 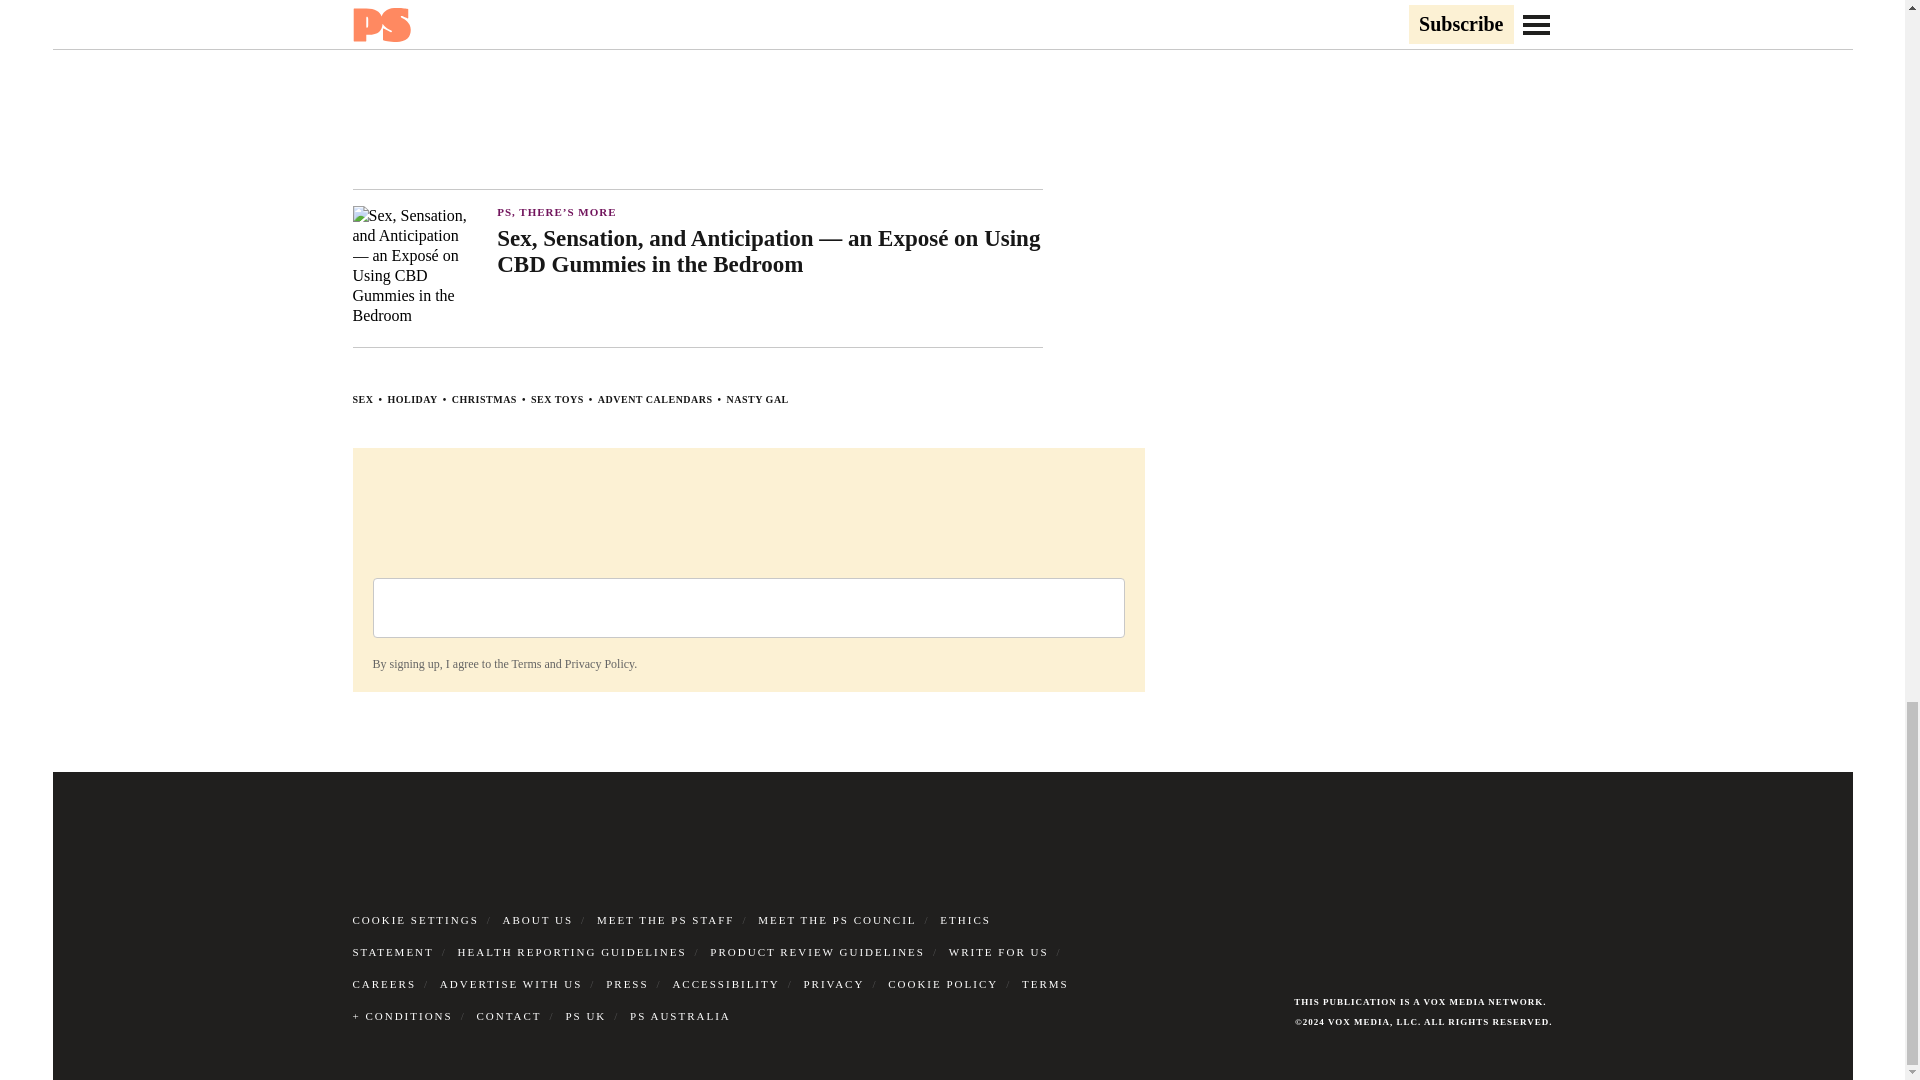 I want to click on SEX TOYS, so click(x=557, y=400).